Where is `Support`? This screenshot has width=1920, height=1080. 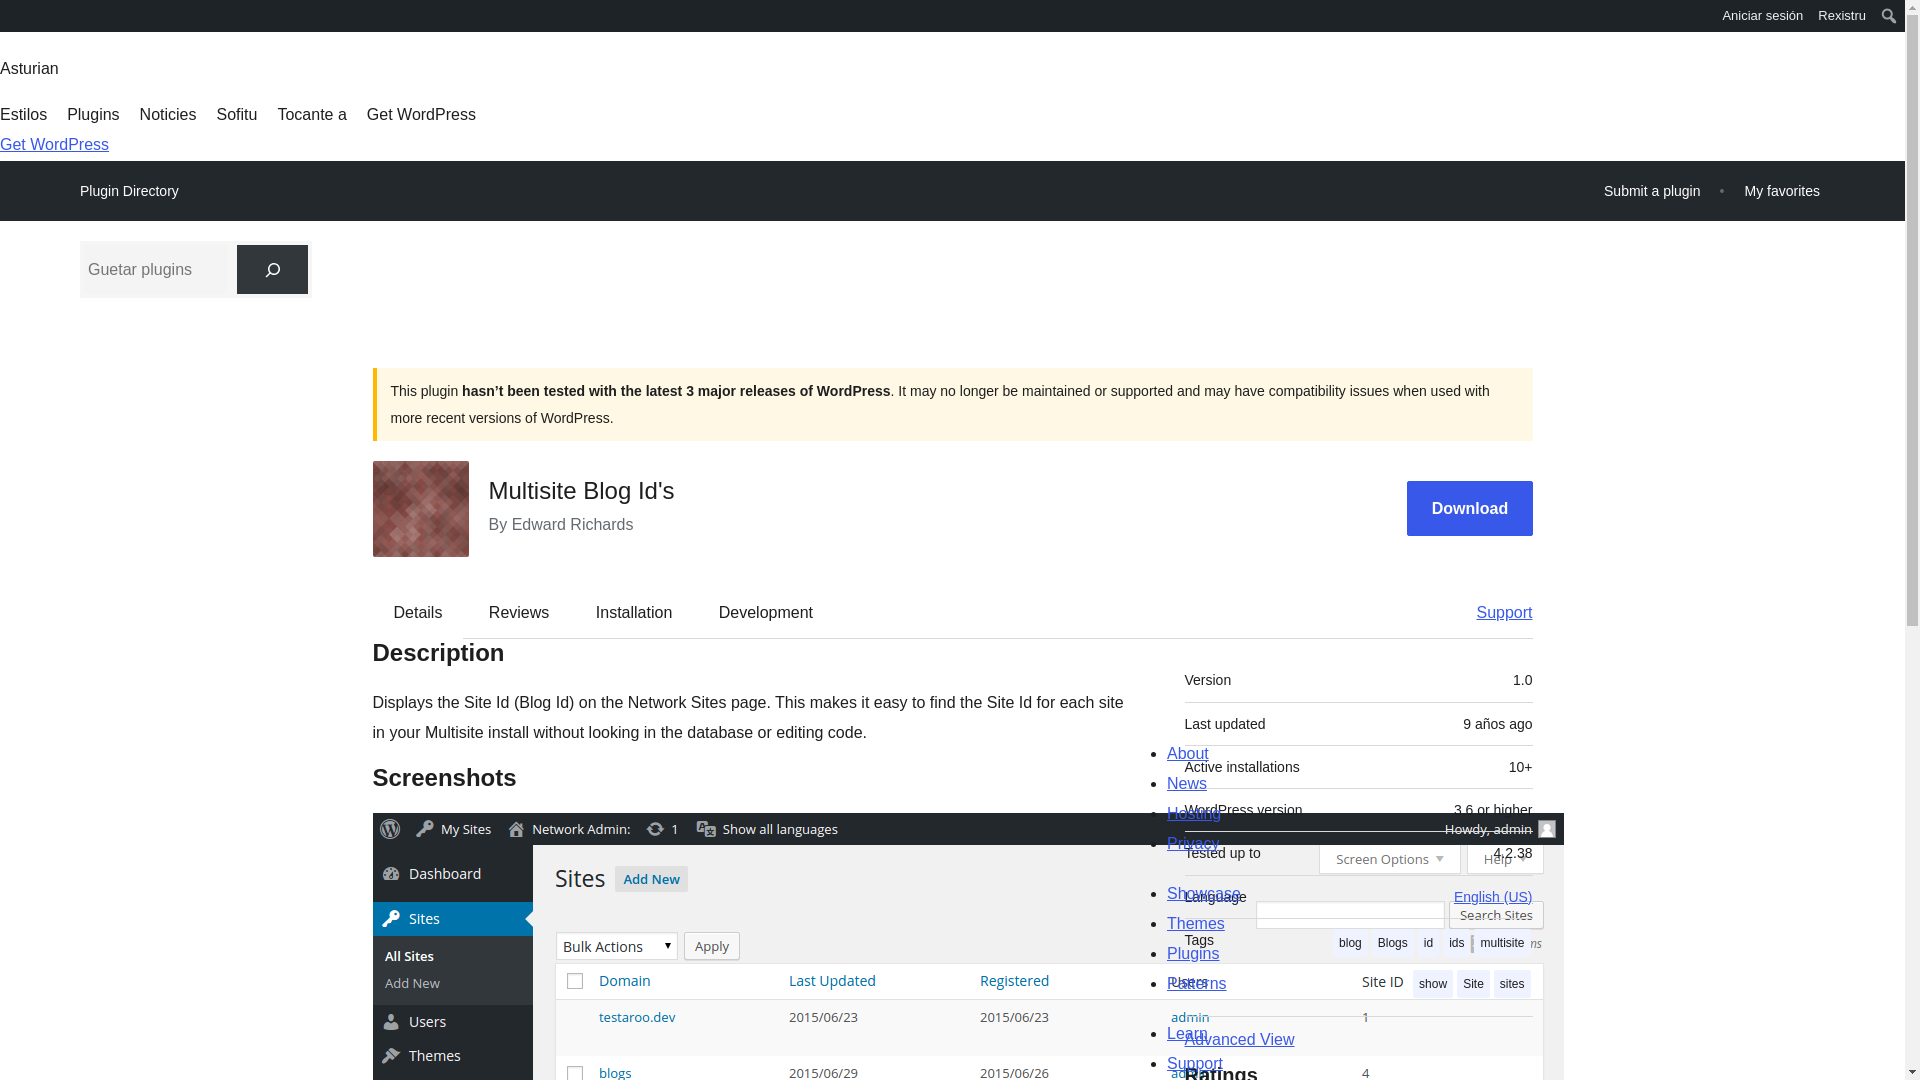
Support is located at coordinates (1494, 612).